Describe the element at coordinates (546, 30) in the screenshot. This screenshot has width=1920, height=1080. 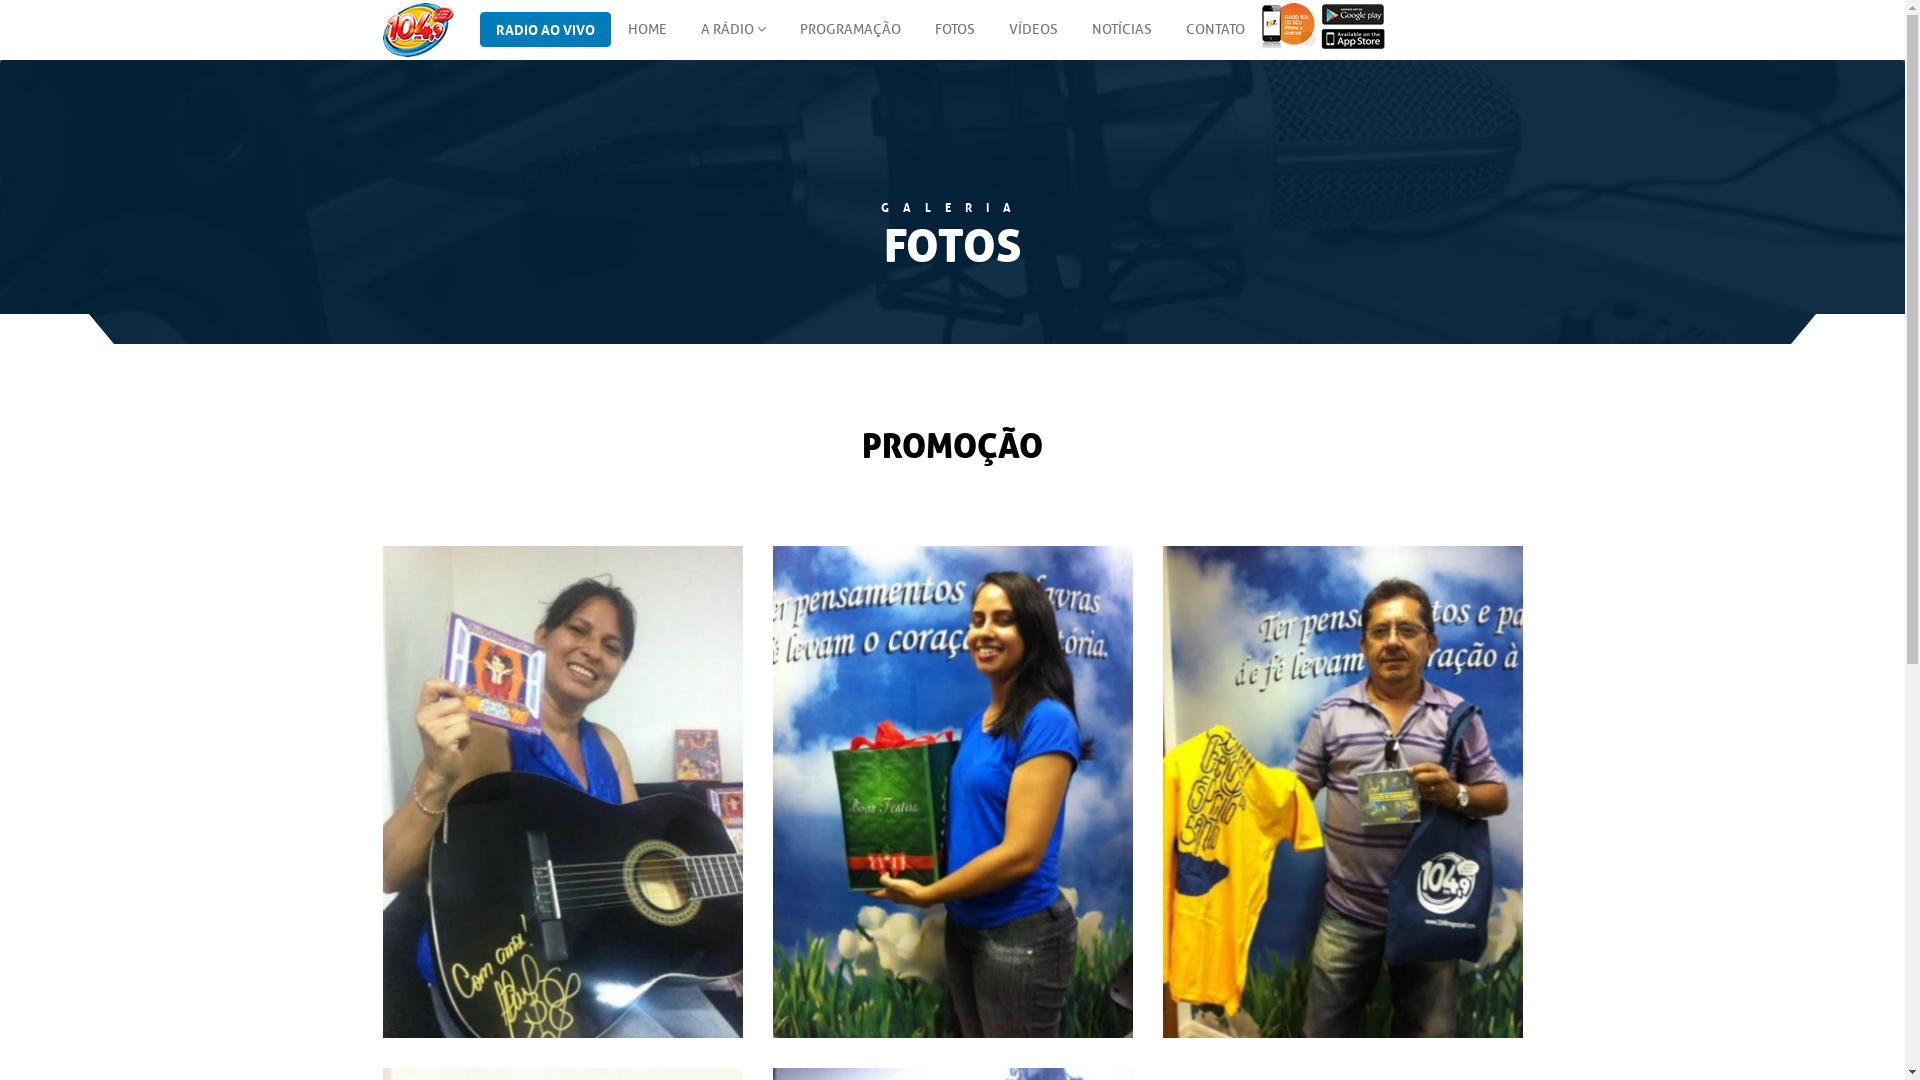
I see `RADIO AO VIVO` at that location.